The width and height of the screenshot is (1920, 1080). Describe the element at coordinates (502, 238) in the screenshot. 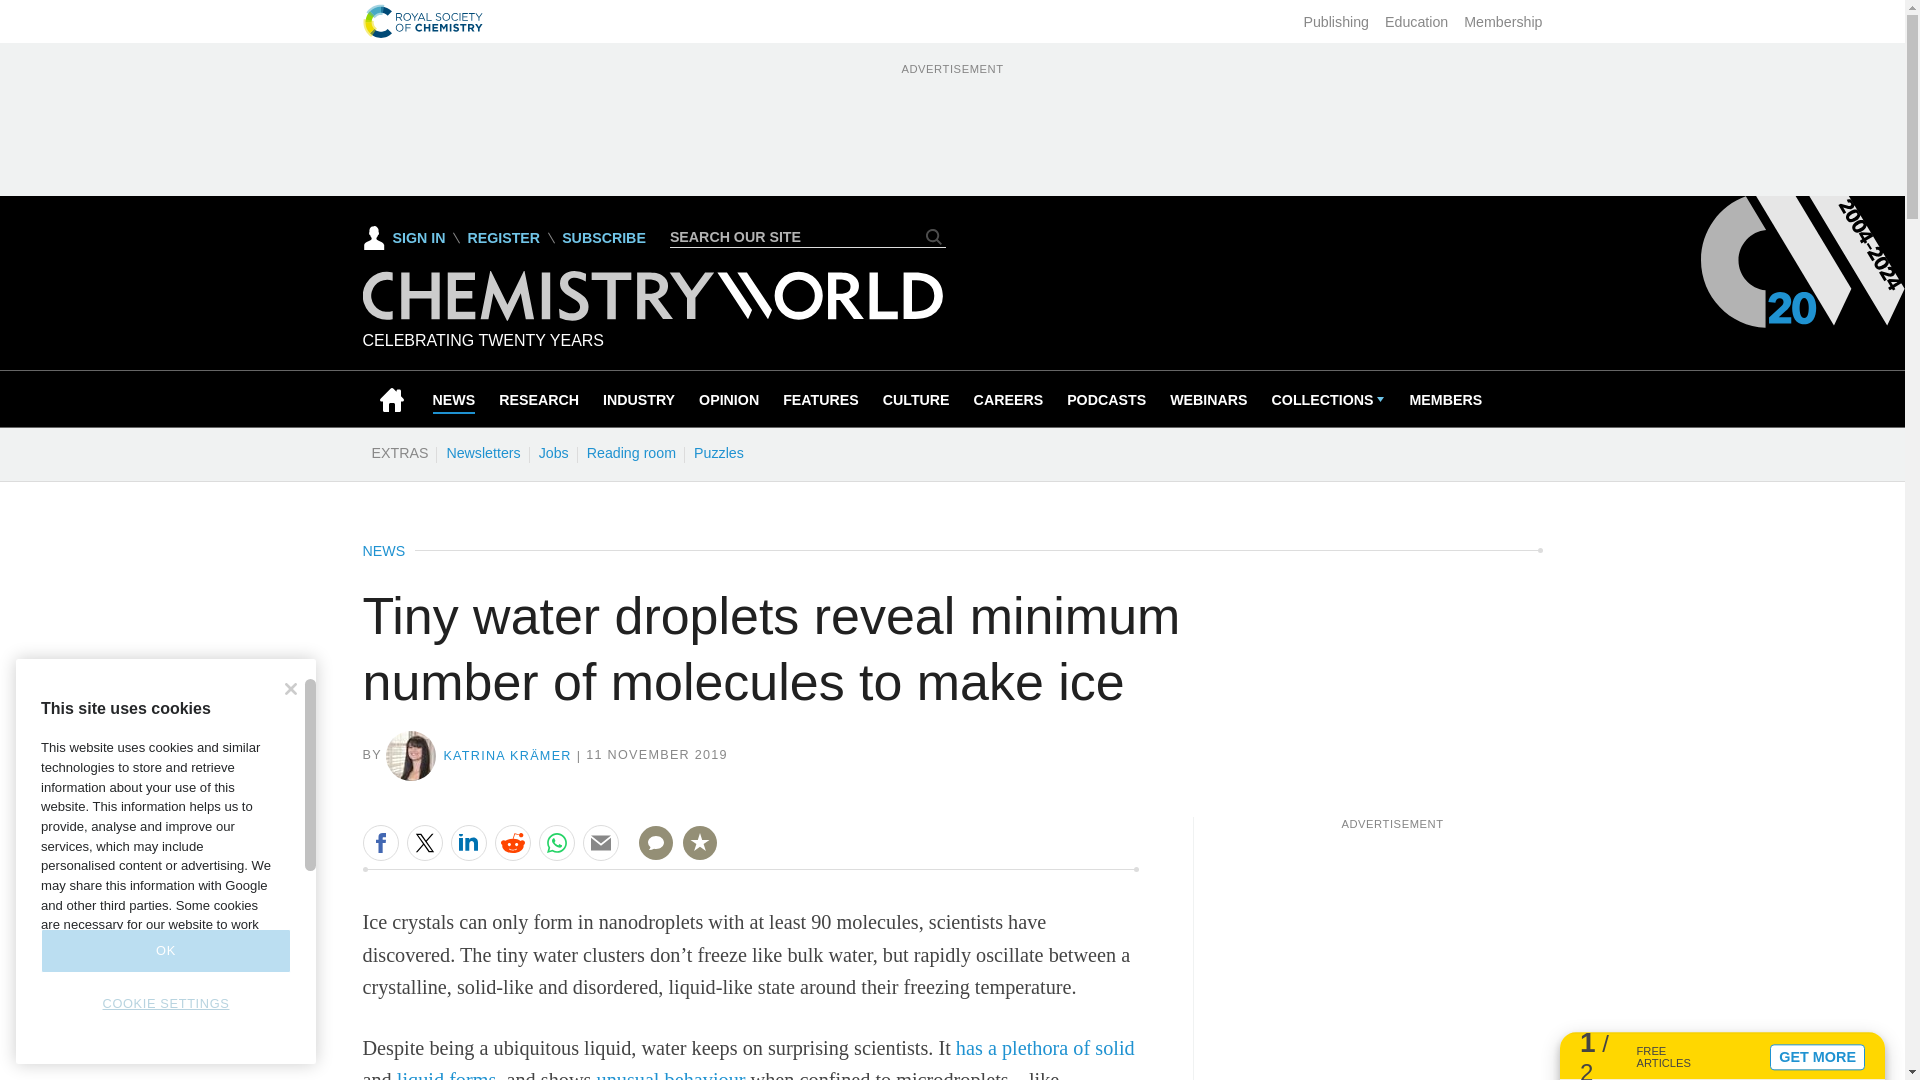

I see `REGISTER` at that location.